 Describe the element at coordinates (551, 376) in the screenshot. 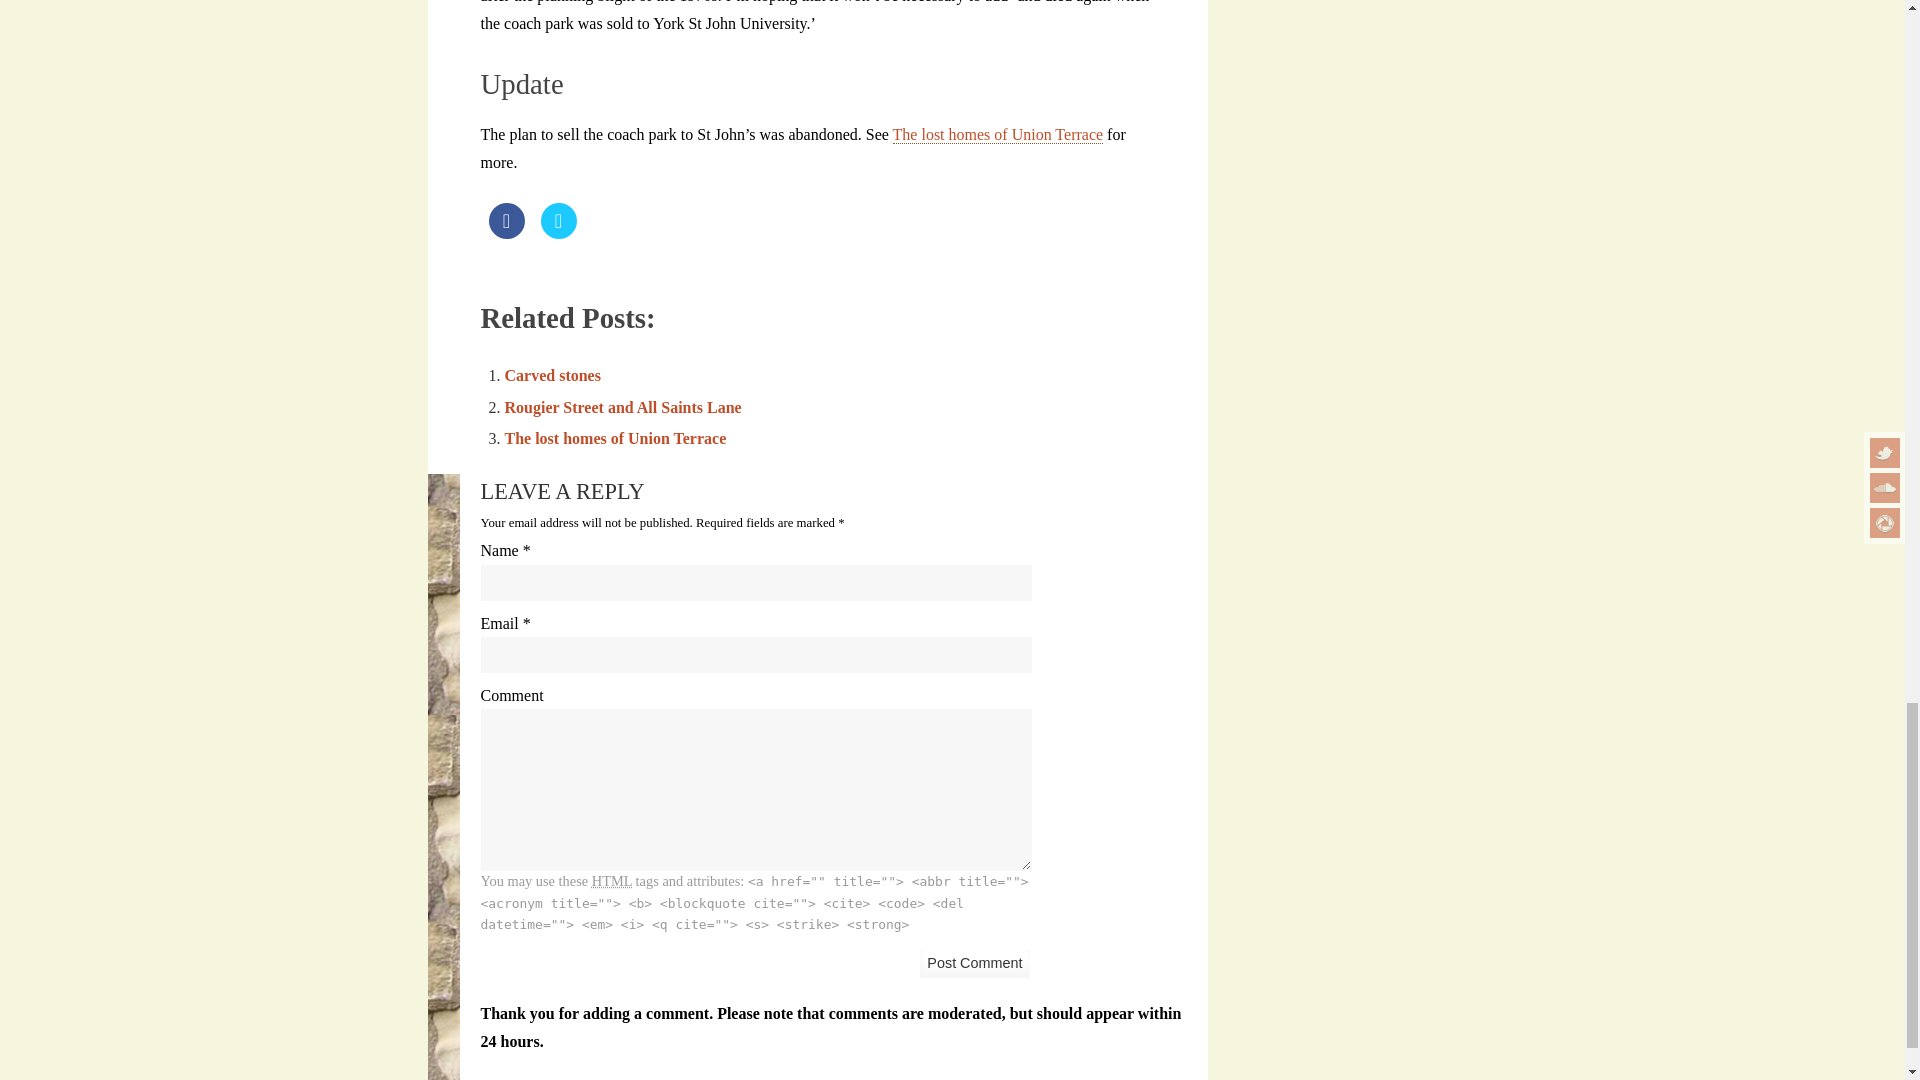

I see `Carved stones` at that location.